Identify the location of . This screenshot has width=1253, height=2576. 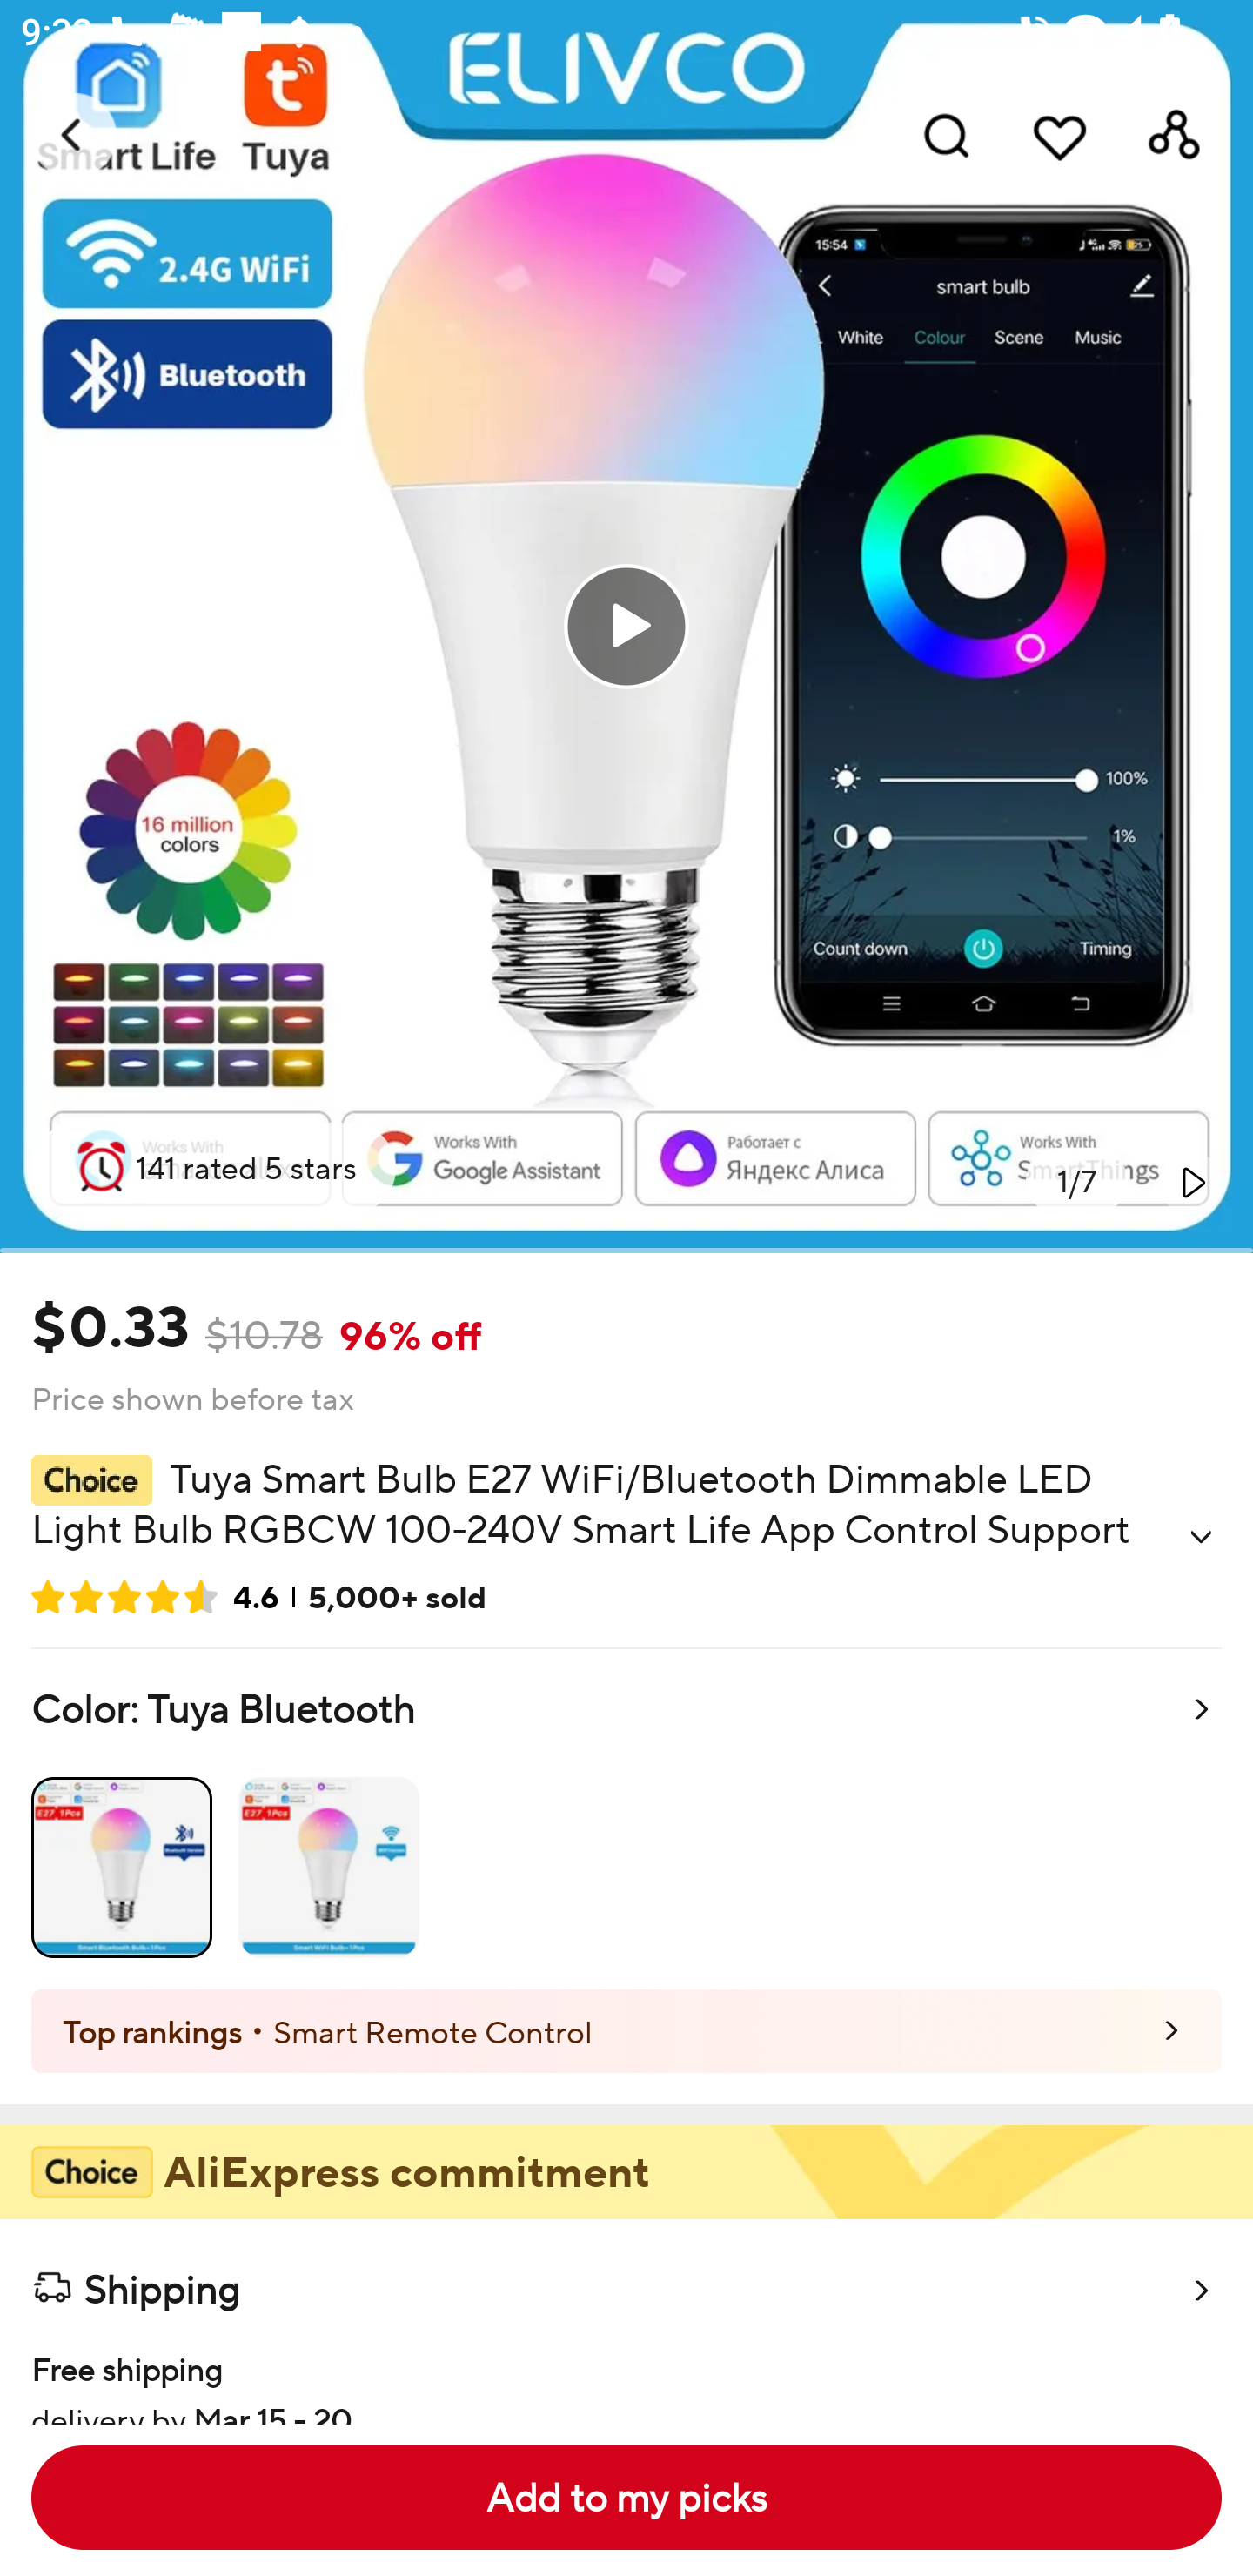
(1201, 1537).